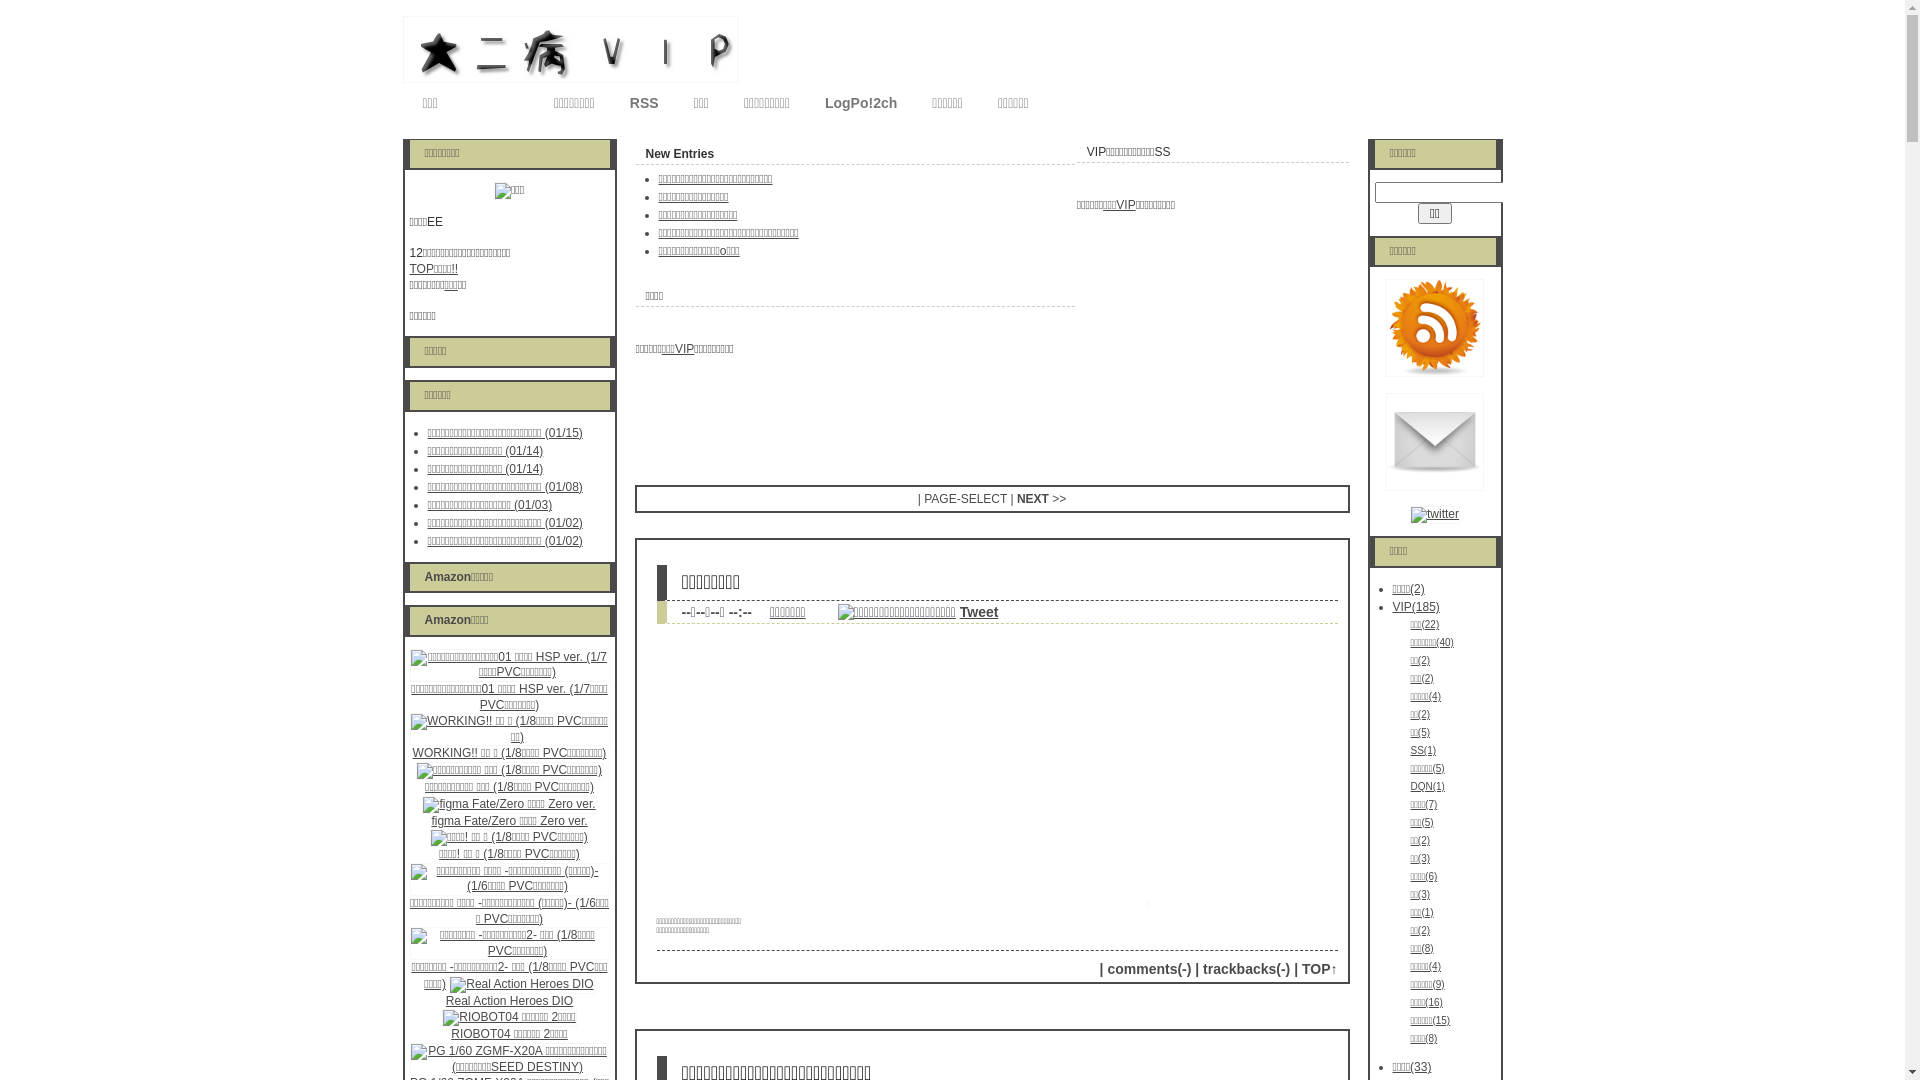 This screenshot has width=1920, height=1080. I want to click on LogPo!2ch, so click(861, 106).